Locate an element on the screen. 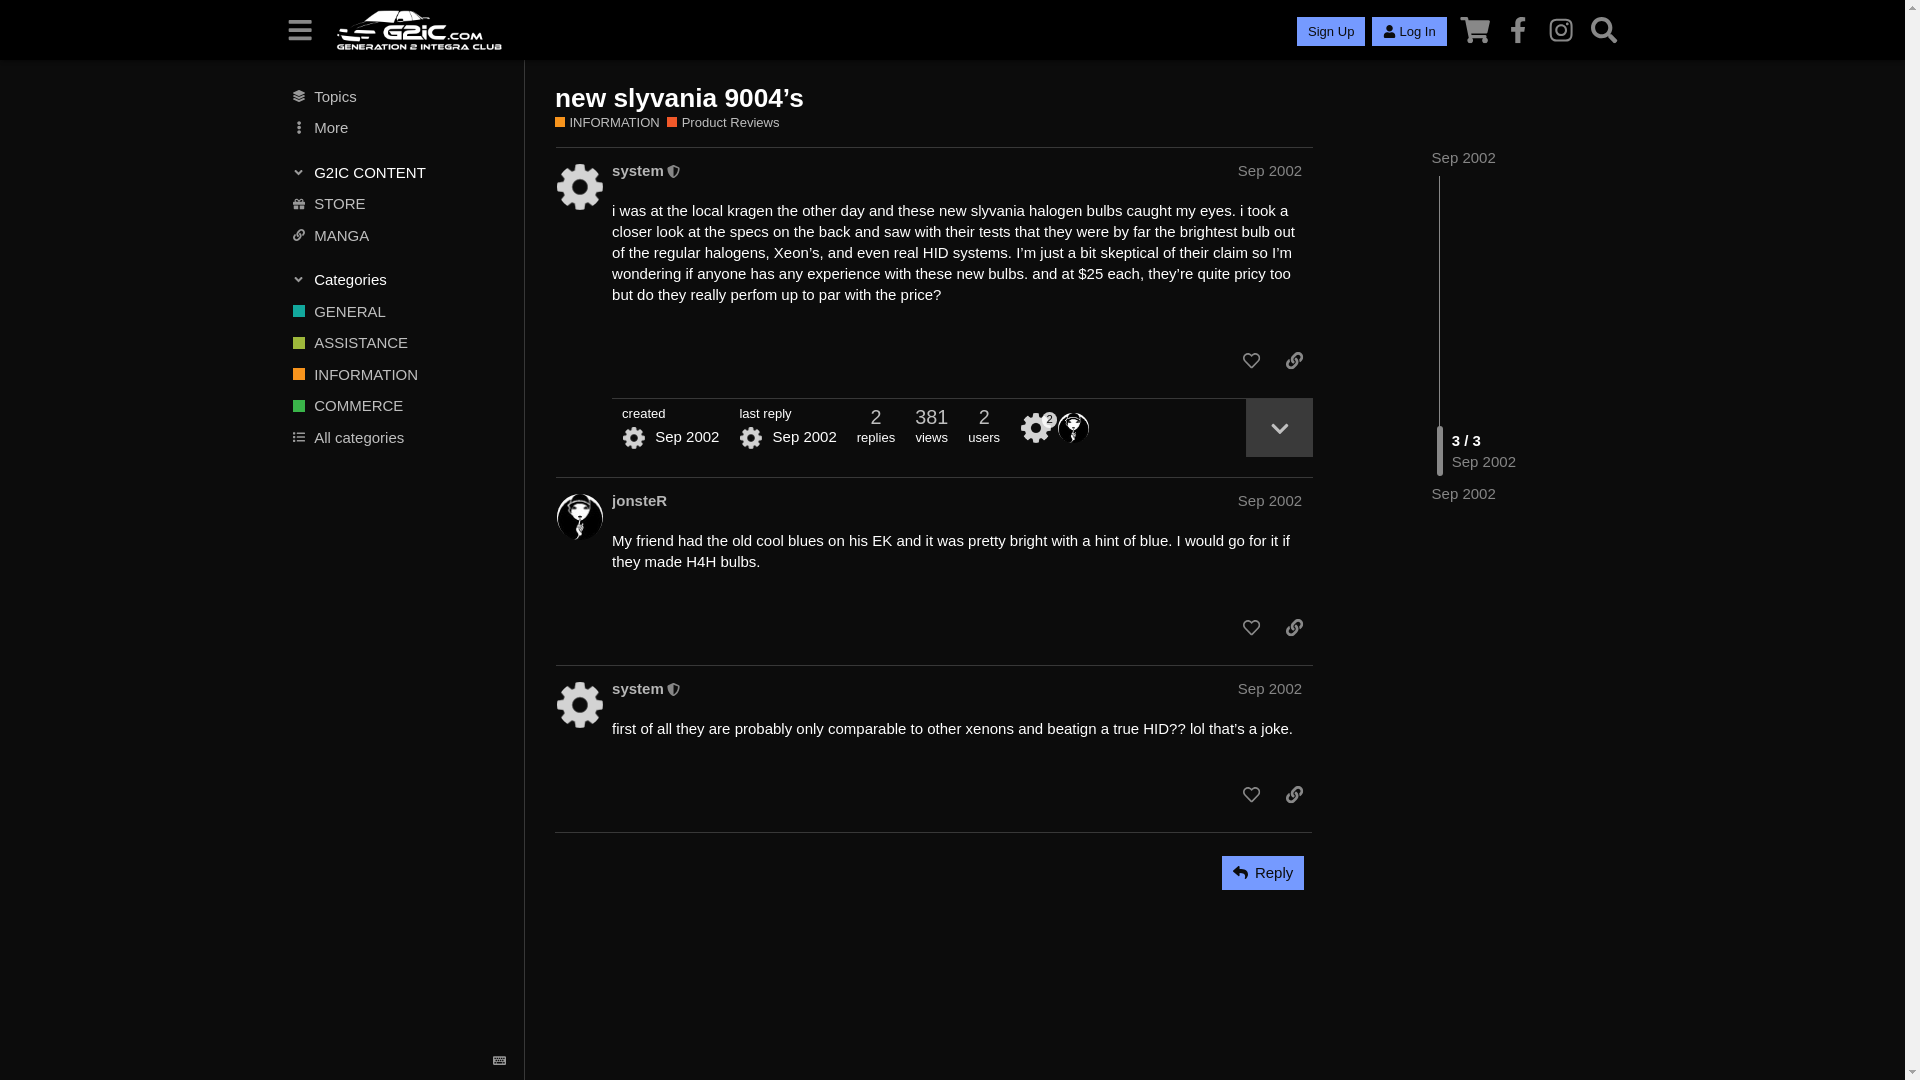  Product Reviews is located at coordinates (722, 122).